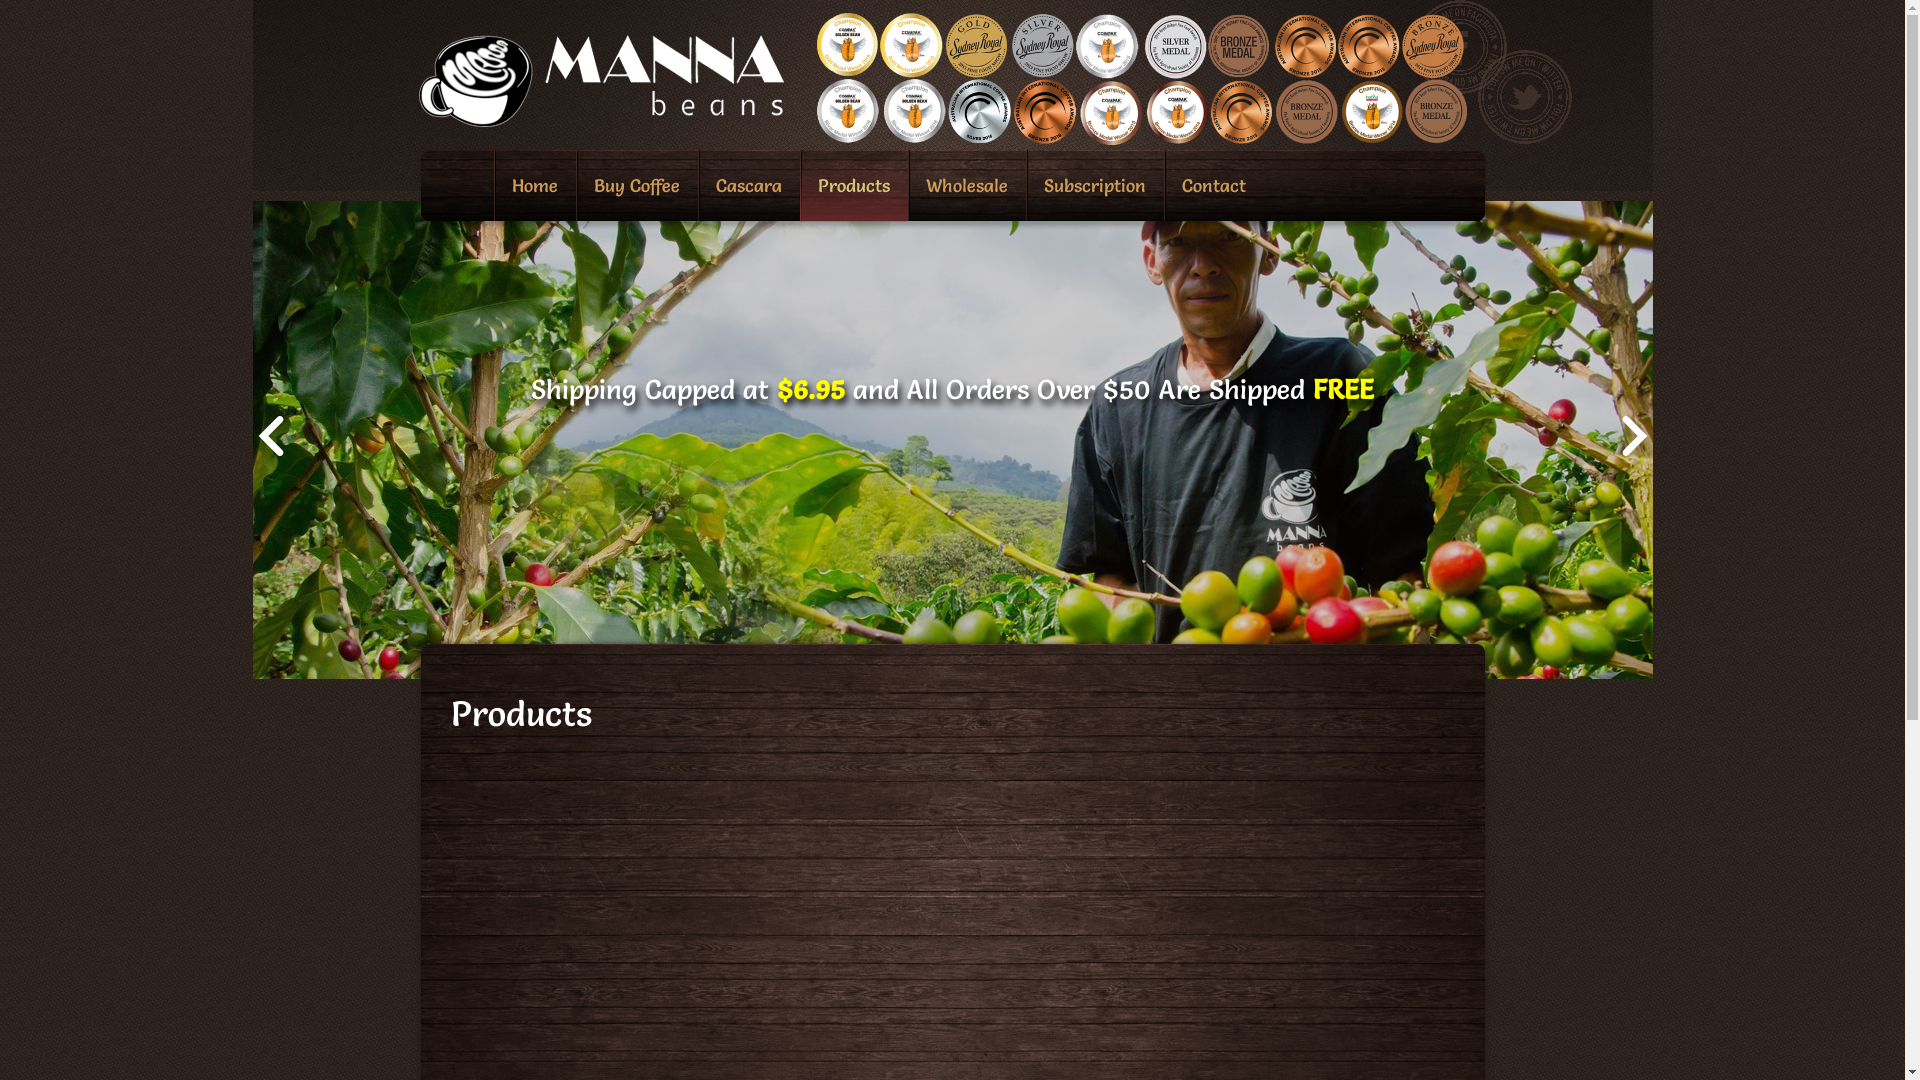  I want to click on Buy Coffee, so click(637, 186).